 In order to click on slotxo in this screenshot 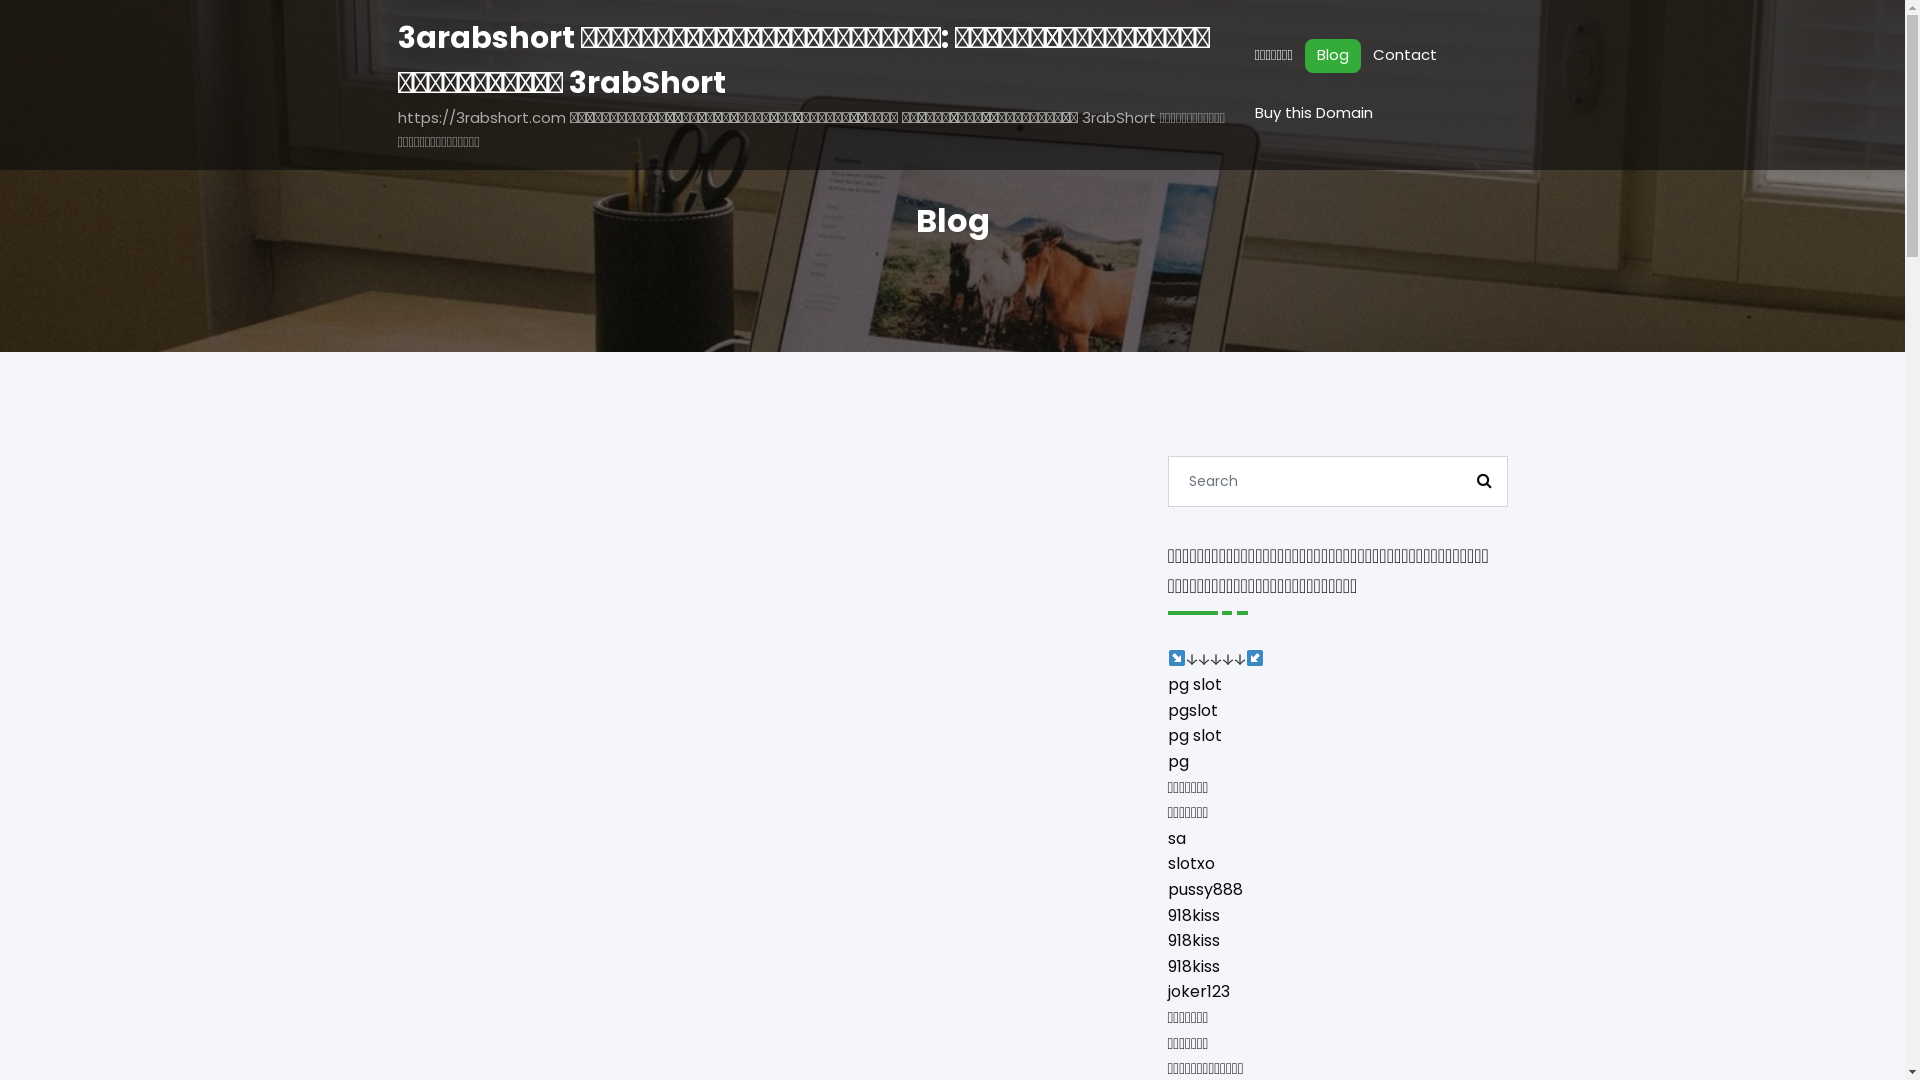, I will do `click(1192, 864)`.